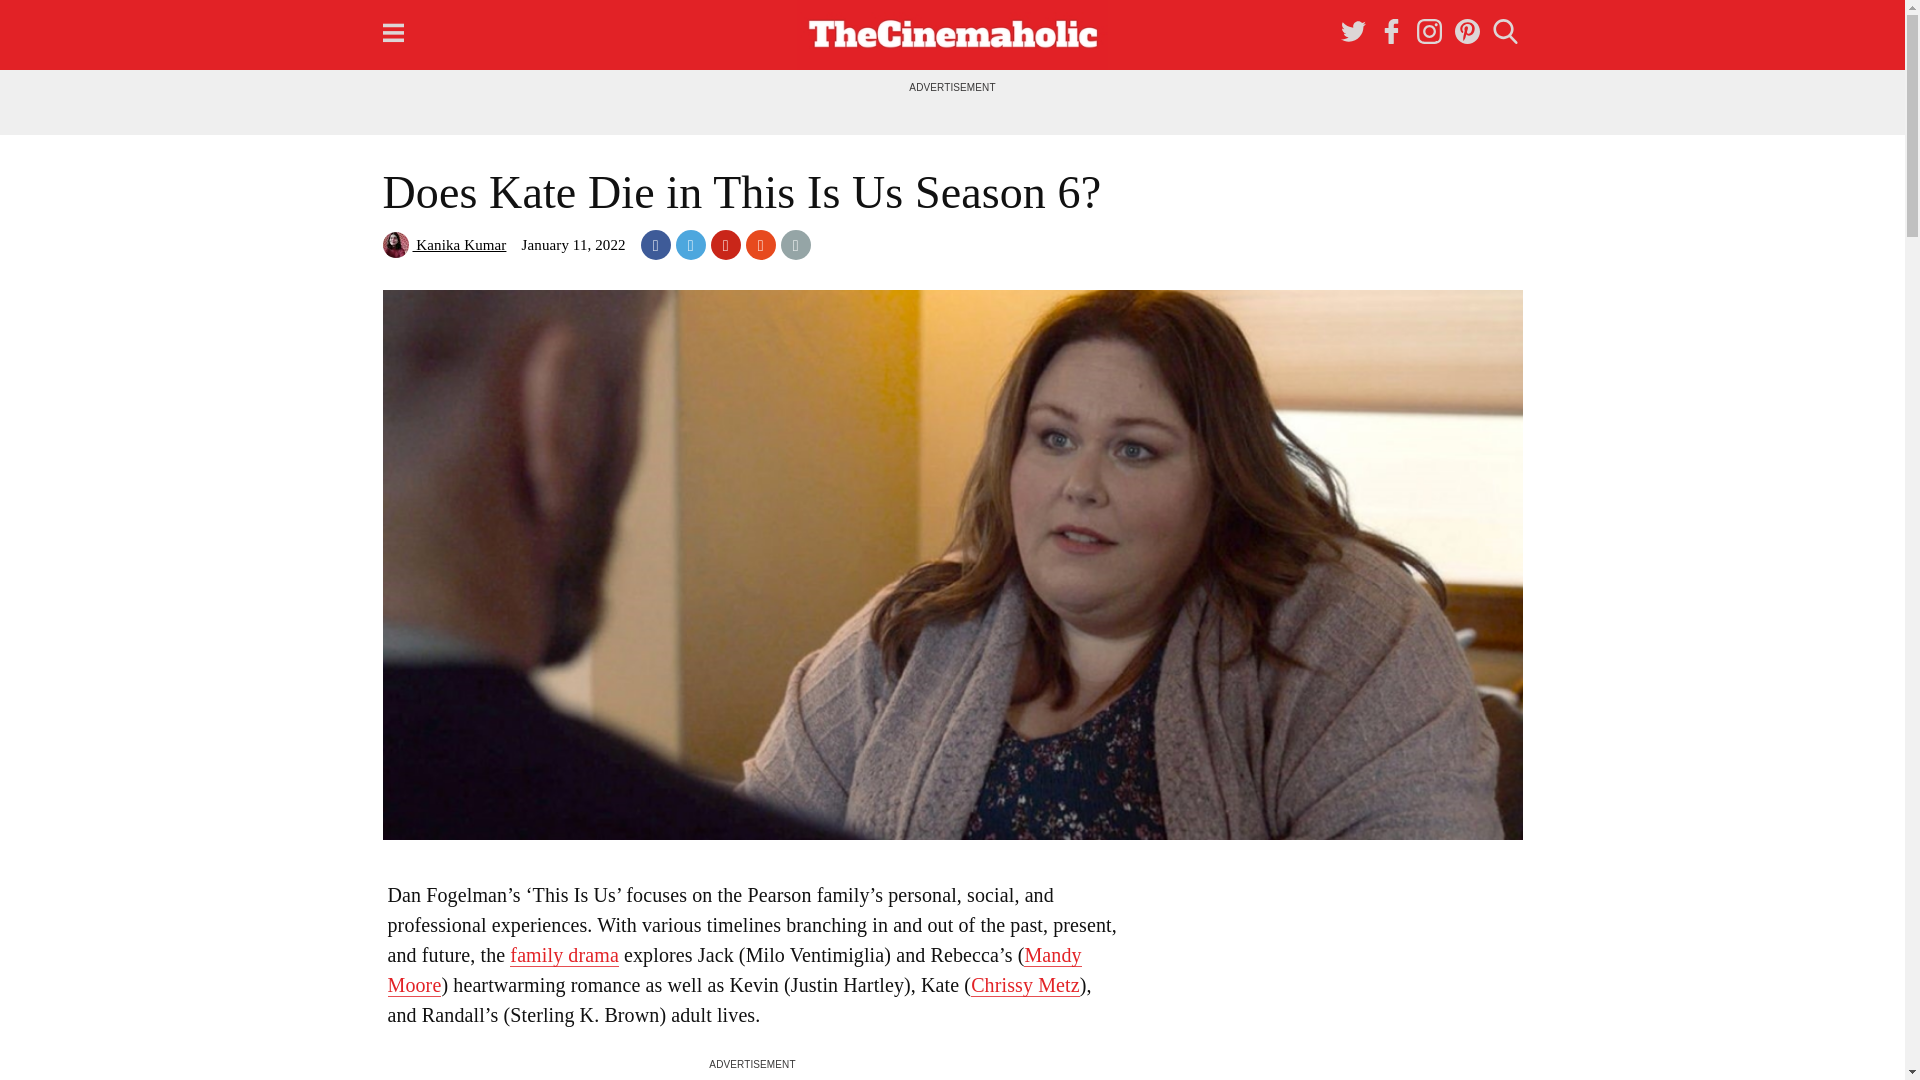 The width and height of the screenshot is (1920, 1080). Describe the element at coordinates (444, 244) in the screenshot. I see `Kanika Kumar` at that location.